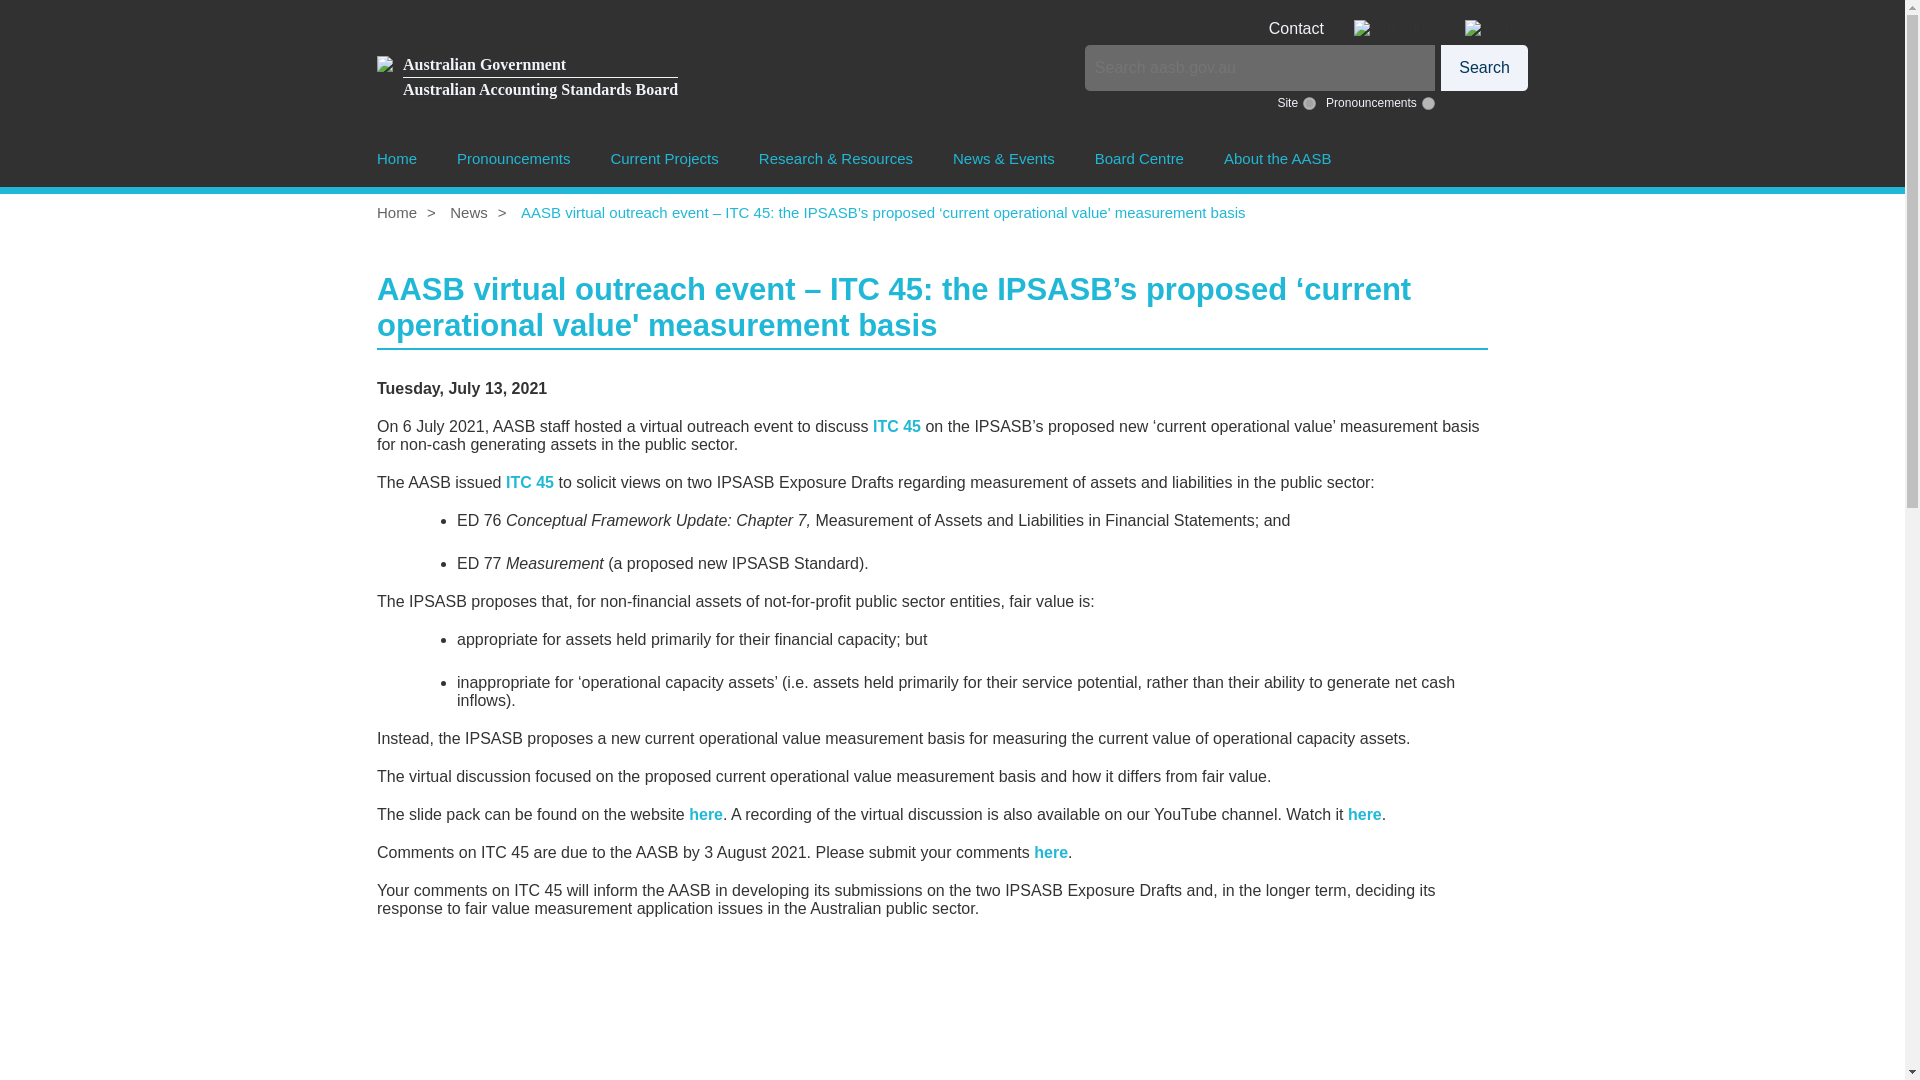 The height and width of the screenshot is (1080, 1920). Describe the element at coordinates (664, 158) in the screenshot. I see `Current Projects` at that location.